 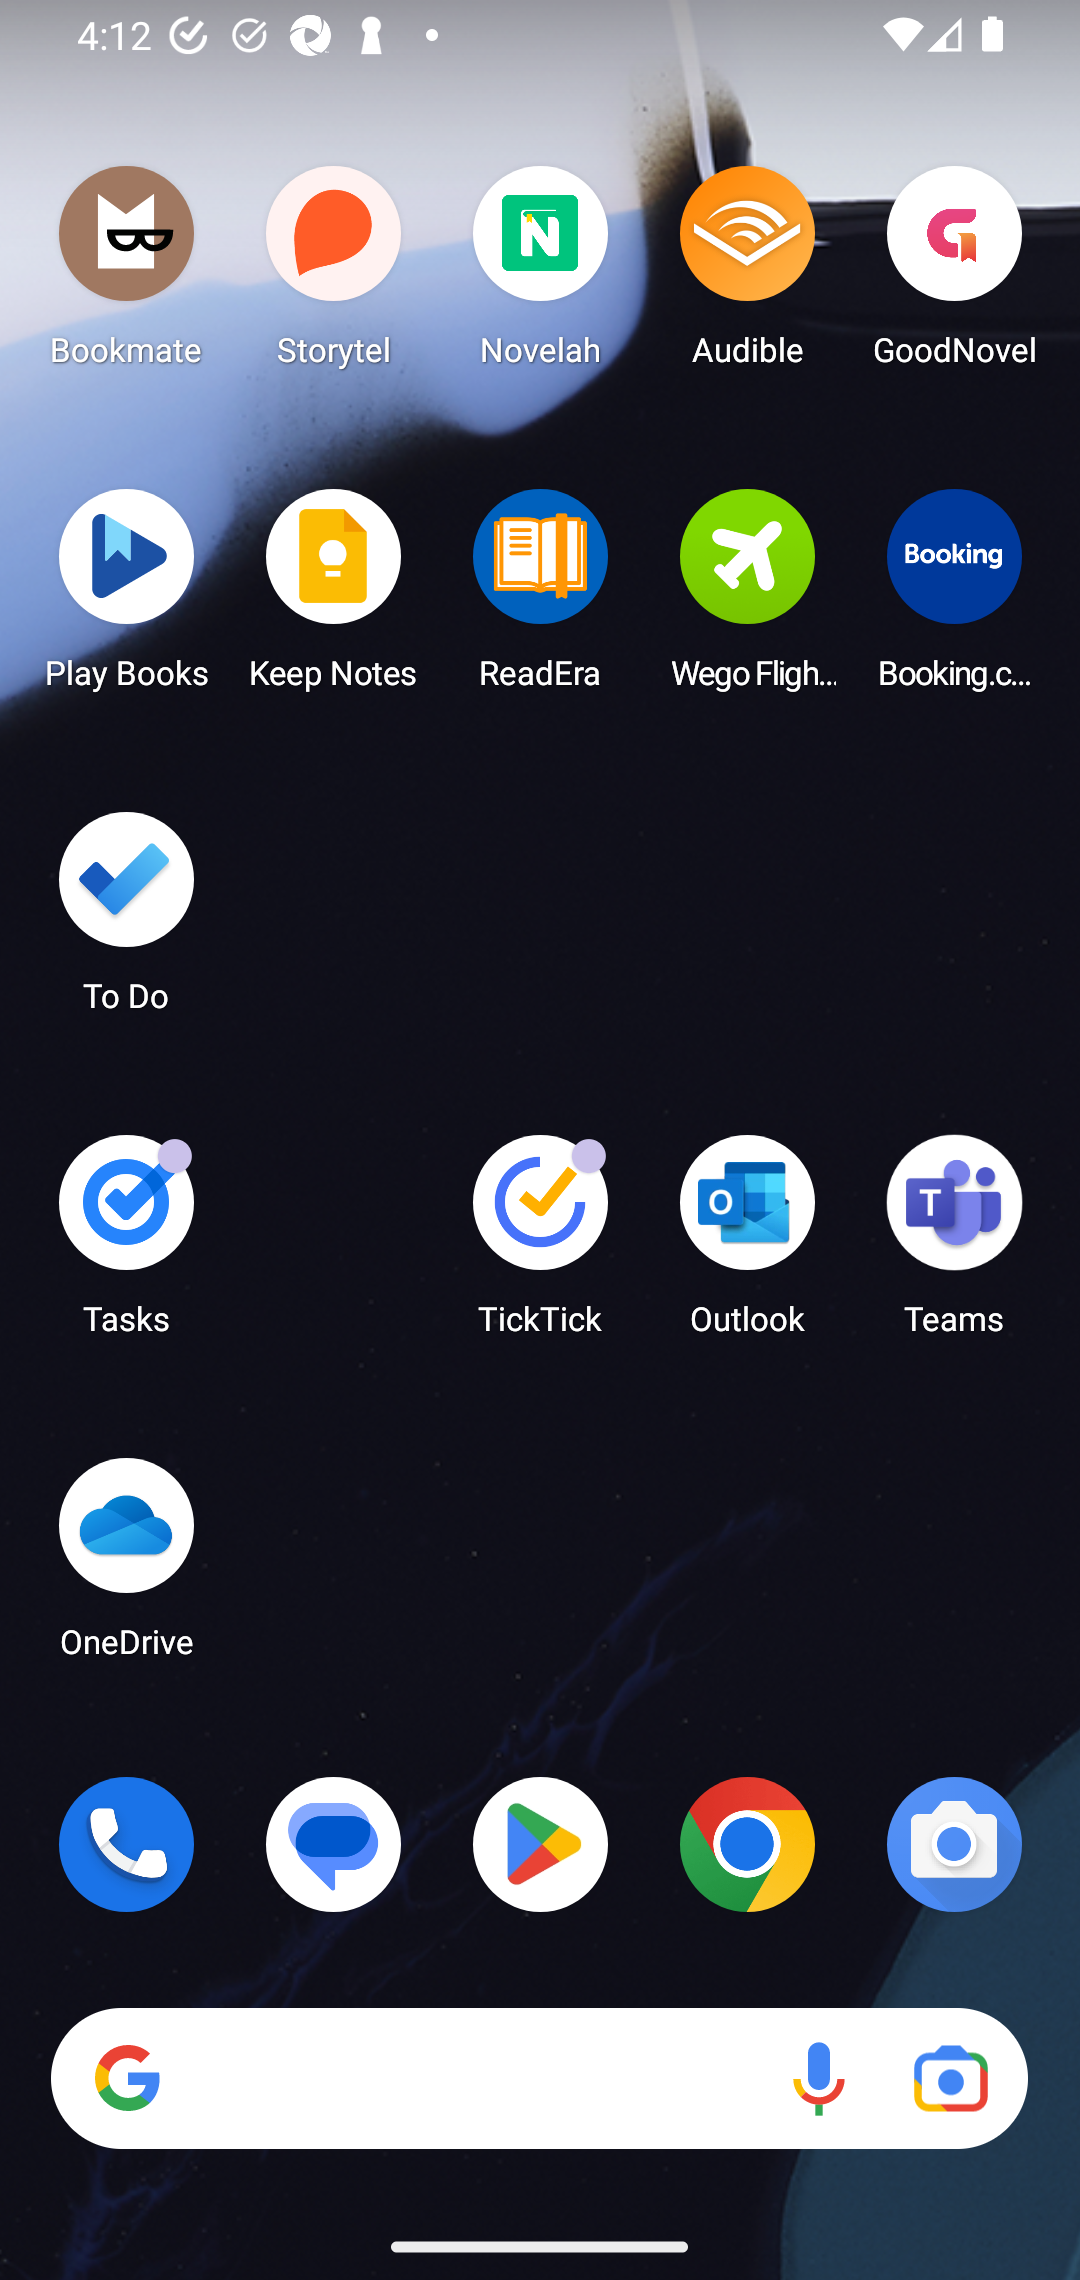 What do you see at coordinates (540, 274) in the screenshot?
I see `Novelah` at bounding box center [540, 274].